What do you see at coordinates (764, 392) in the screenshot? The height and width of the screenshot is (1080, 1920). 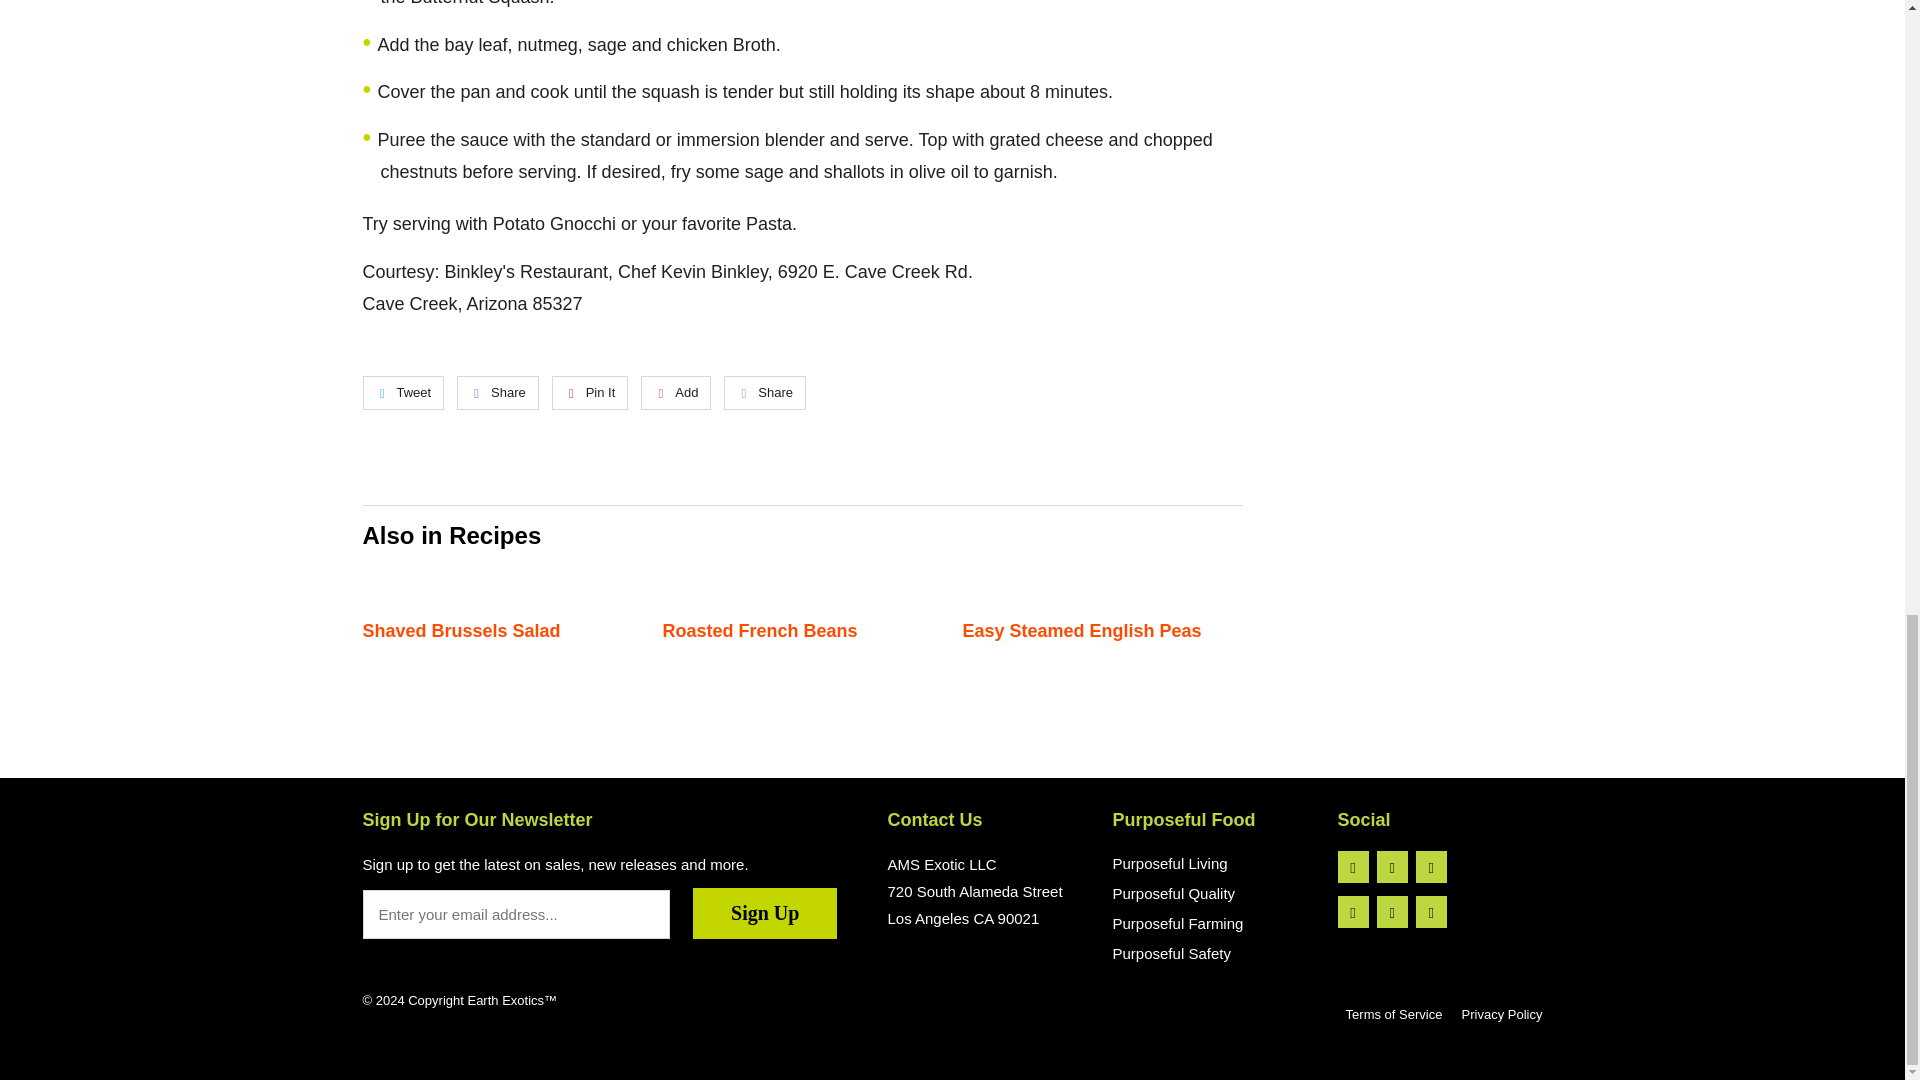 I see `Share` at bounding box center [764, 392].